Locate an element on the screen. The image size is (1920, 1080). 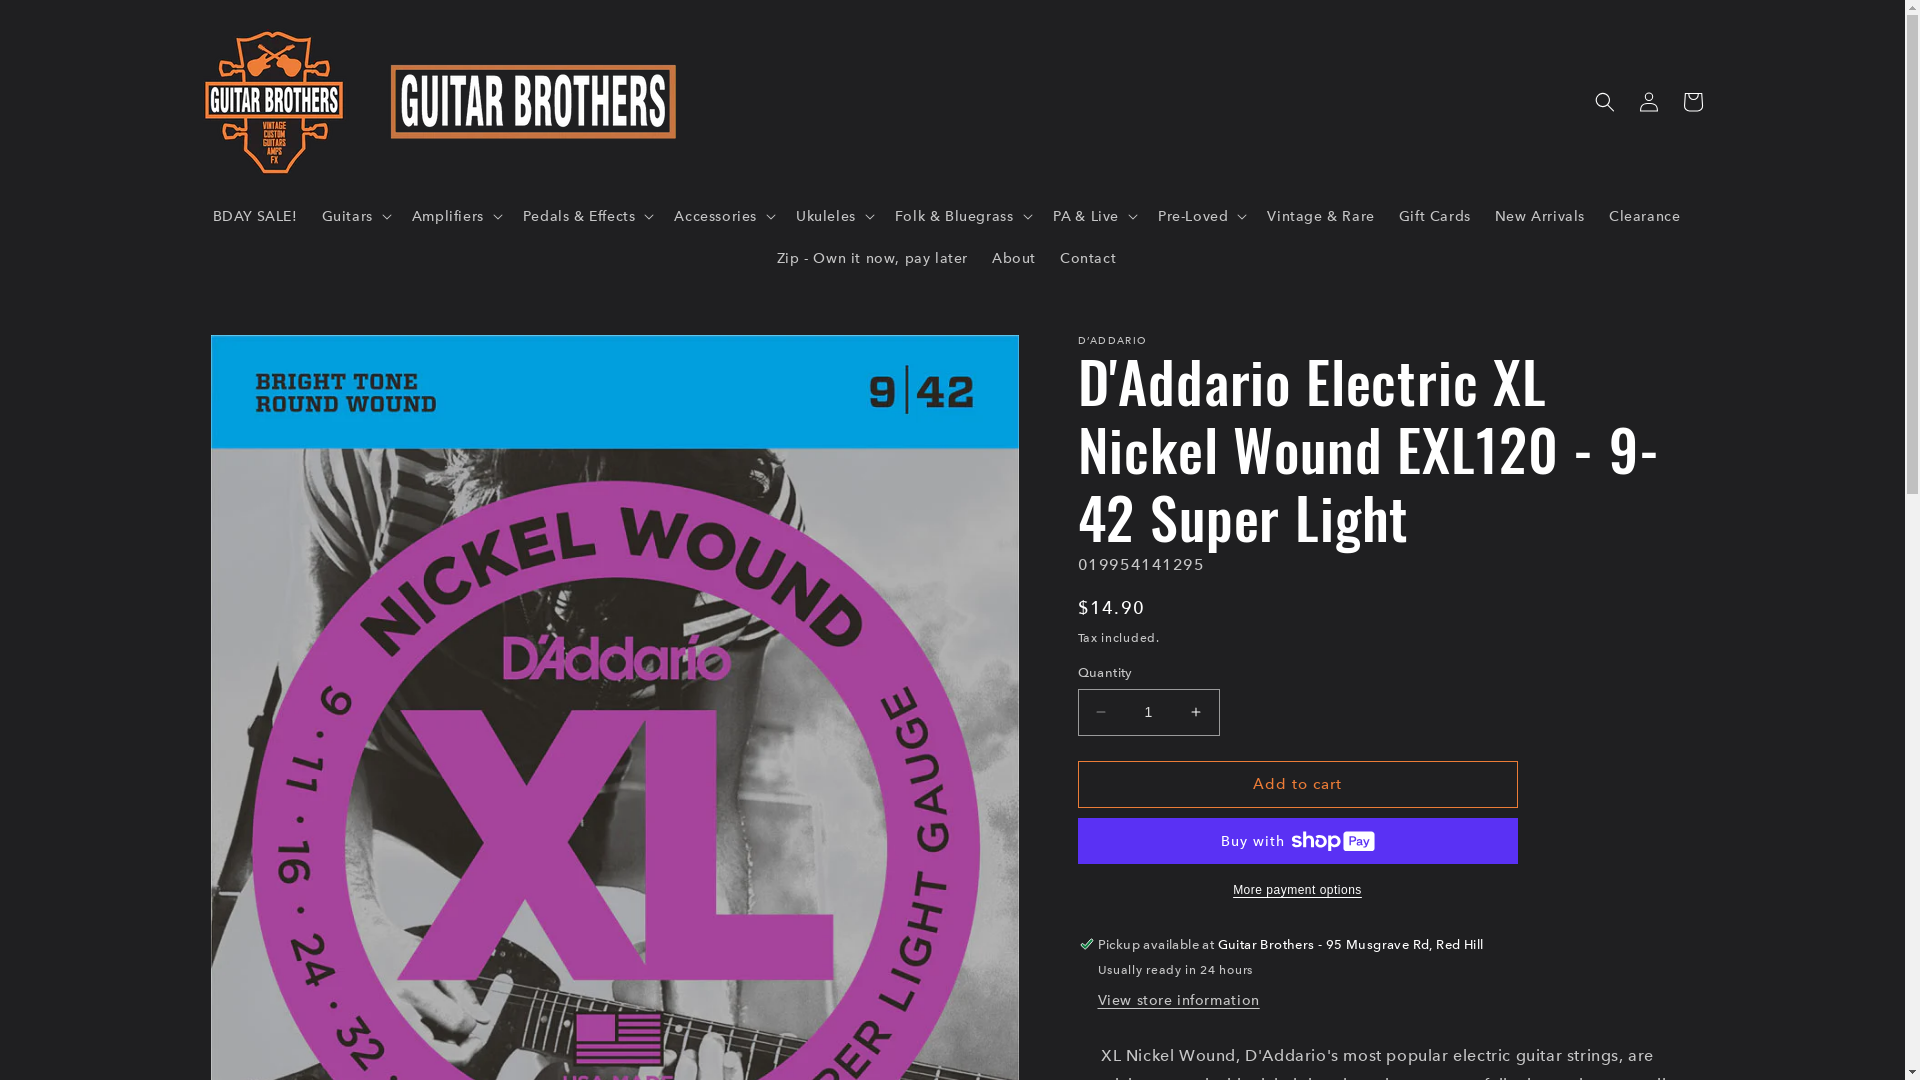
Log in is located at coordinates (1648, 102).